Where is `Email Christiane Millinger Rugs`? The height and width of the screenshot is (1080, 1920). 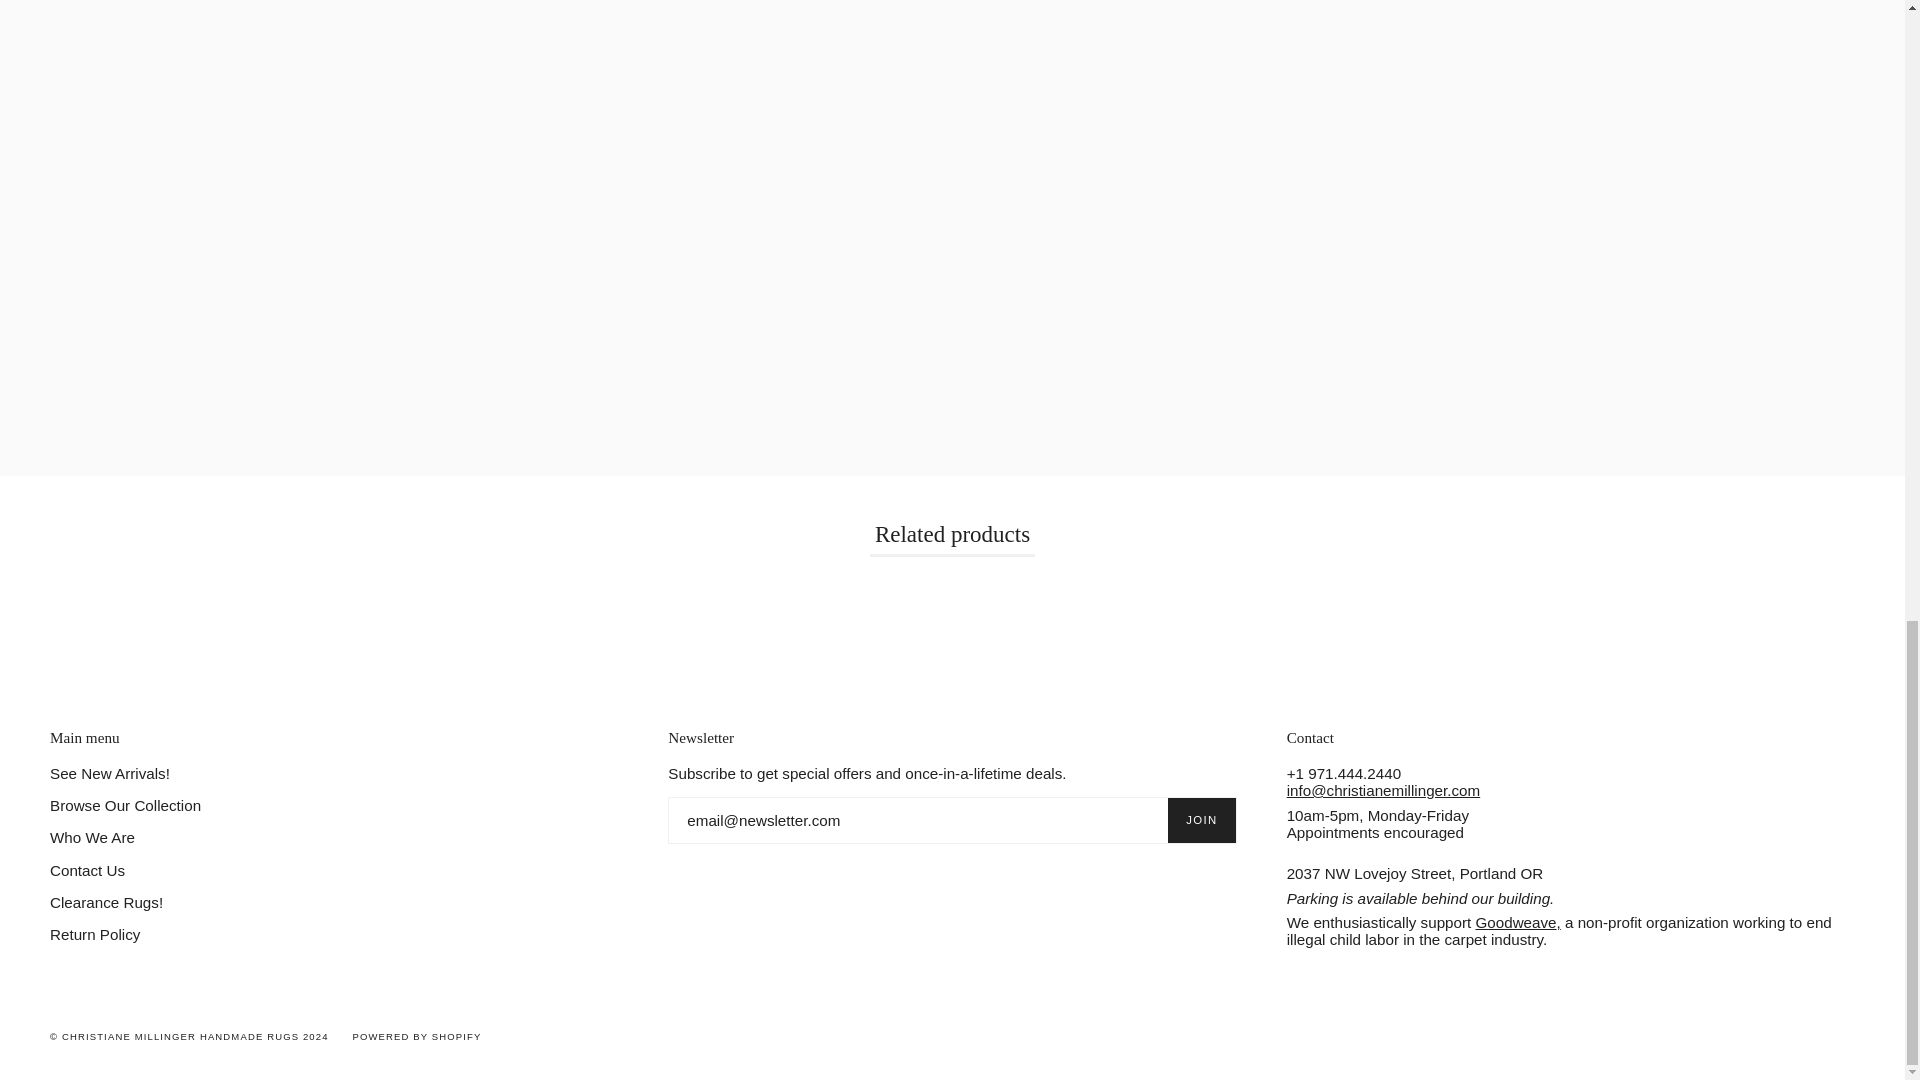
Email Christiane Millinger Rugs is located at coordinates (1383, 790).